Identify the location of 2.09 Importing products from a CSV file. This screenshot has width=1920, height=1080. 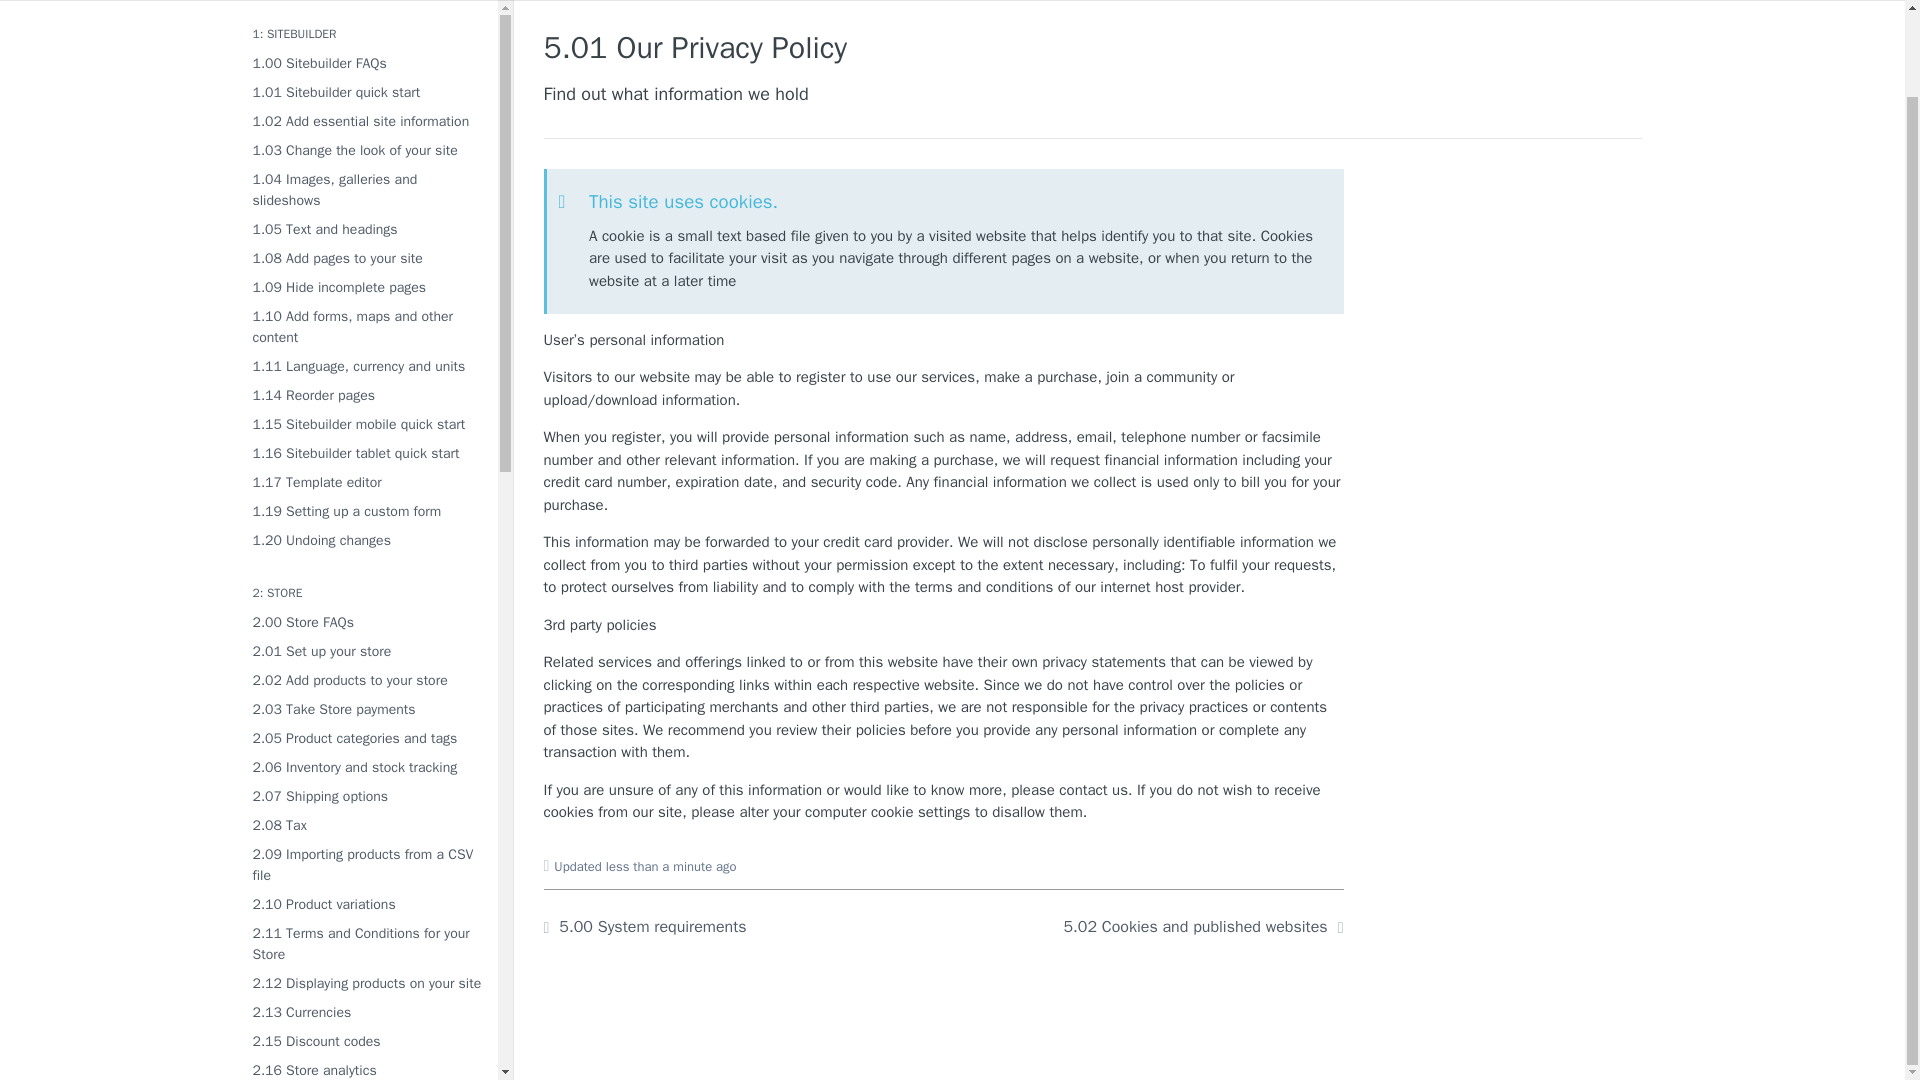
(366, 864).